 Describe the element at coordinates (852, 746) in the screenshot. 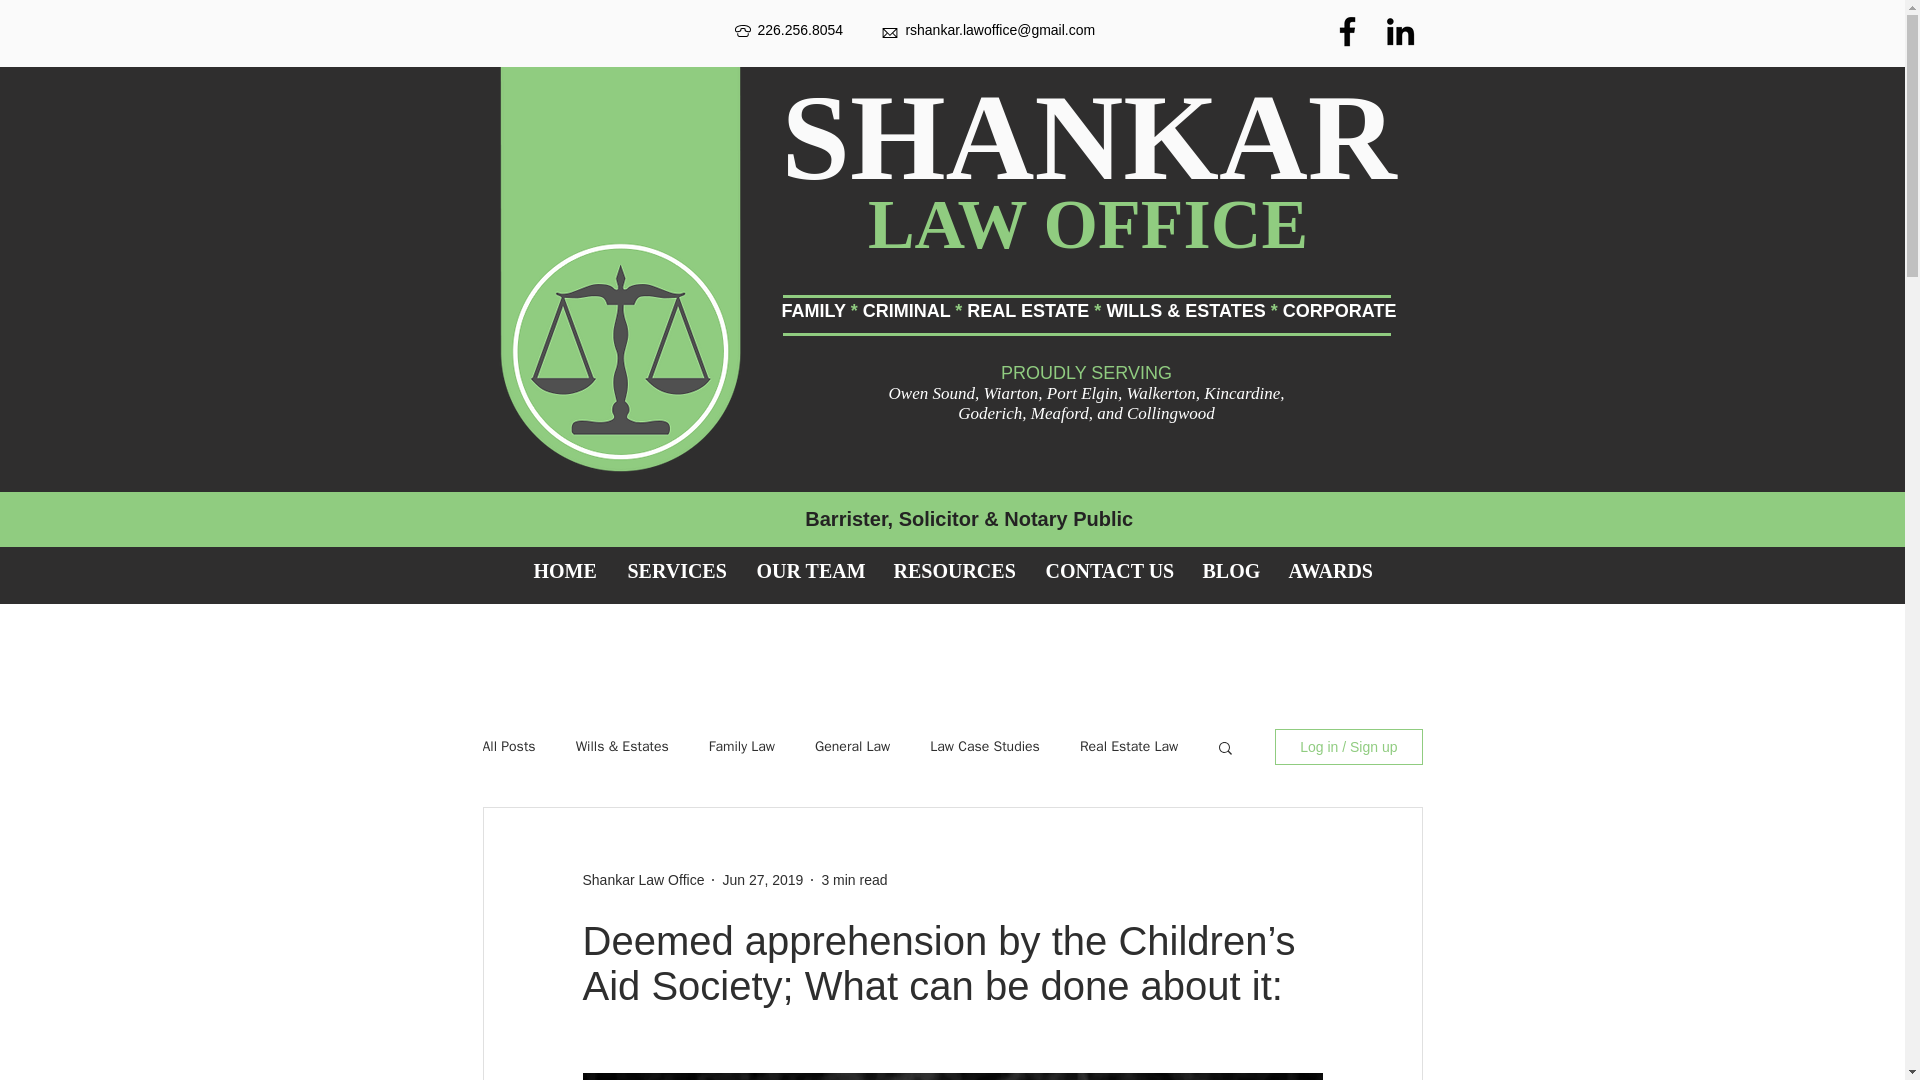

I see `General Law` at that location.